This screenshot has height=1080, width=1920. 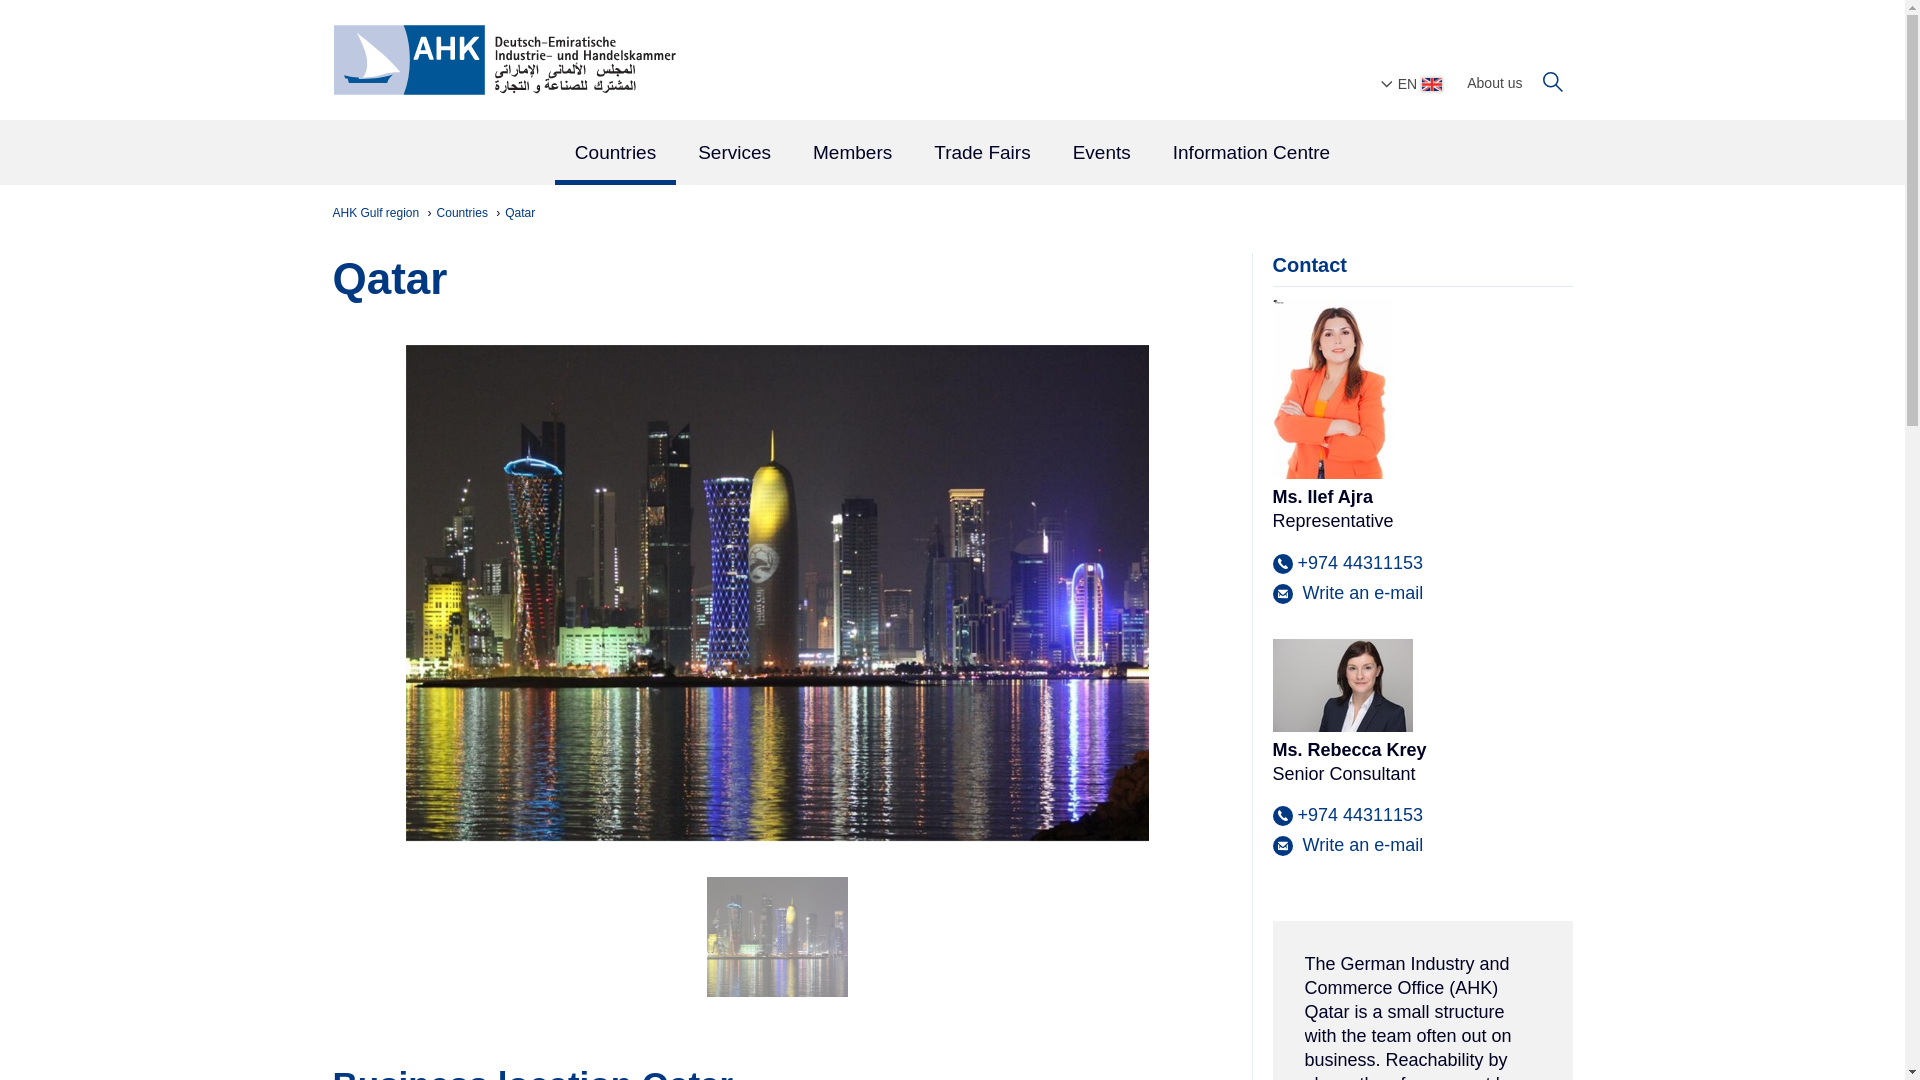 I want to click on AHK Gulf region, so click(x=377, y=213).